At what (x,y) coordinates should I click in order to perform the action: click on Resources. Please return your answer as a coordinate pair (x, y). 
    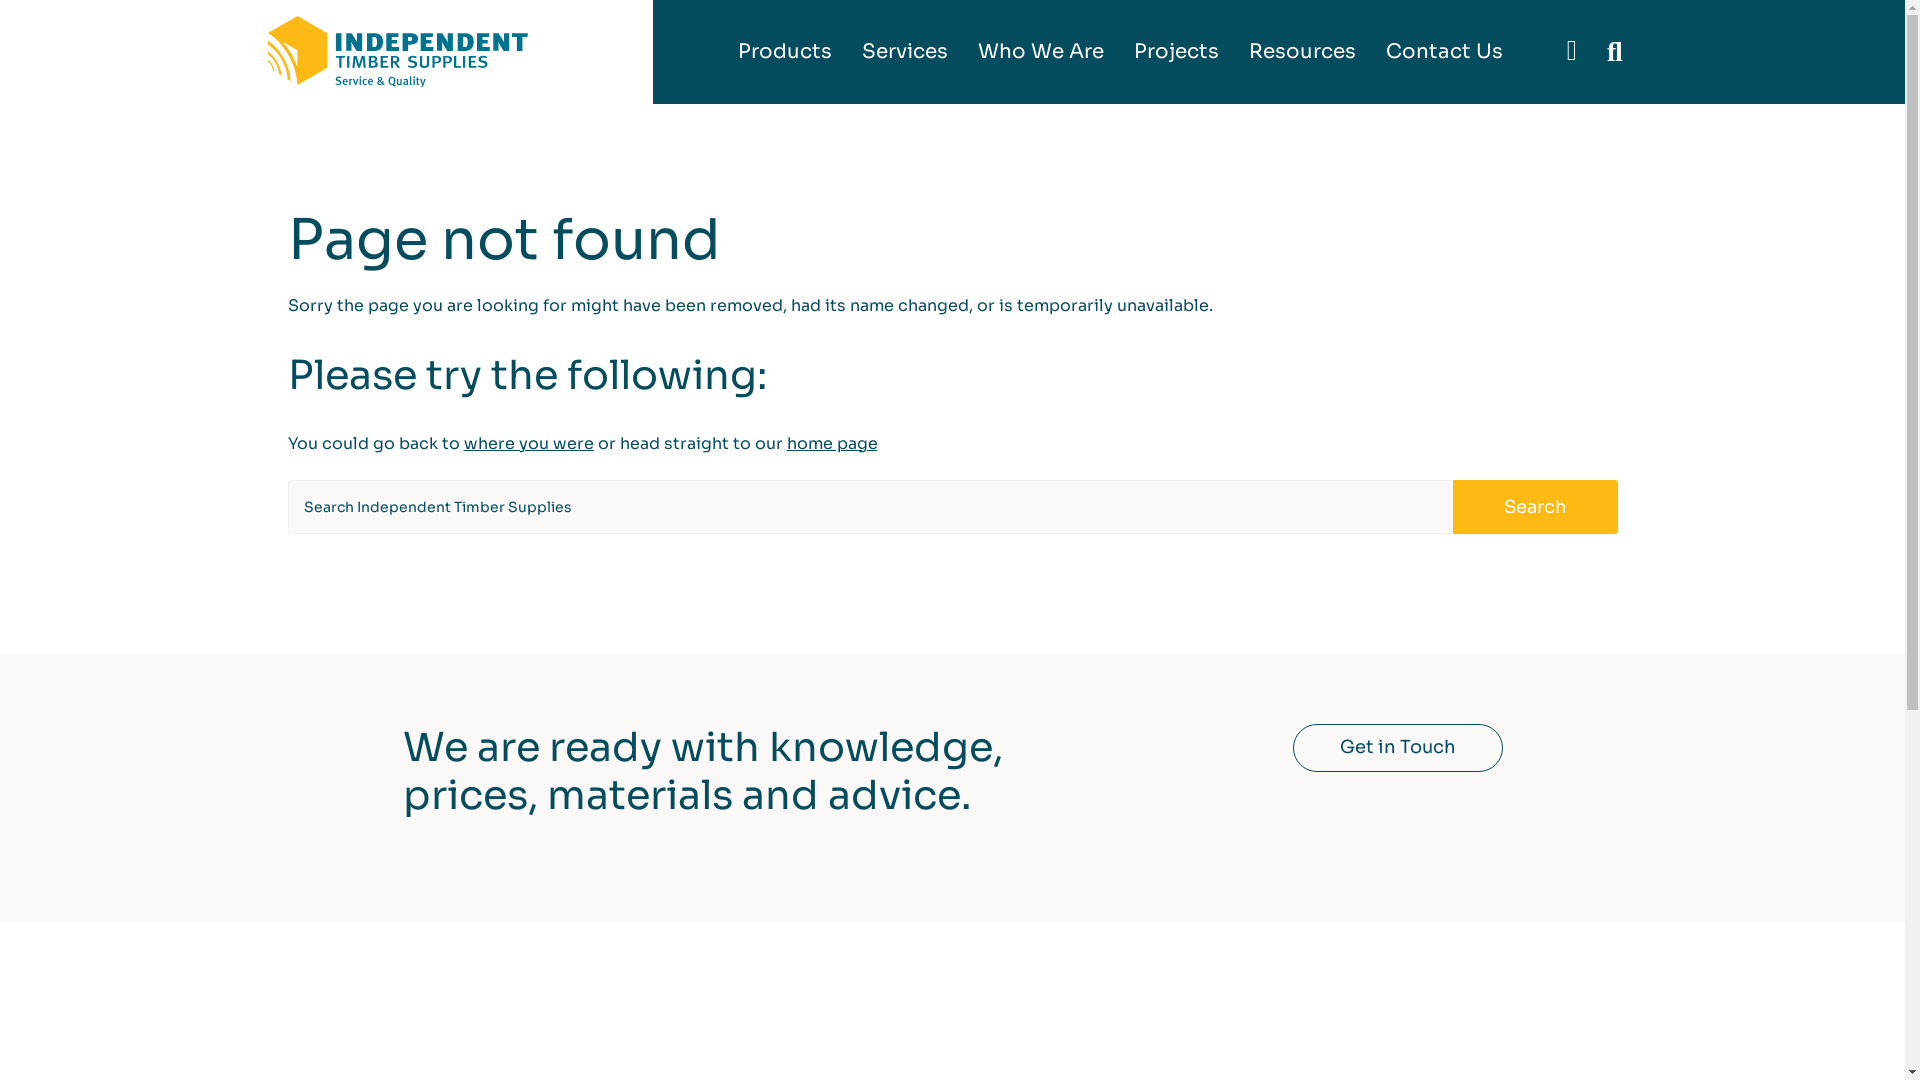
    Looking at the image, I should click on (1302, 52).